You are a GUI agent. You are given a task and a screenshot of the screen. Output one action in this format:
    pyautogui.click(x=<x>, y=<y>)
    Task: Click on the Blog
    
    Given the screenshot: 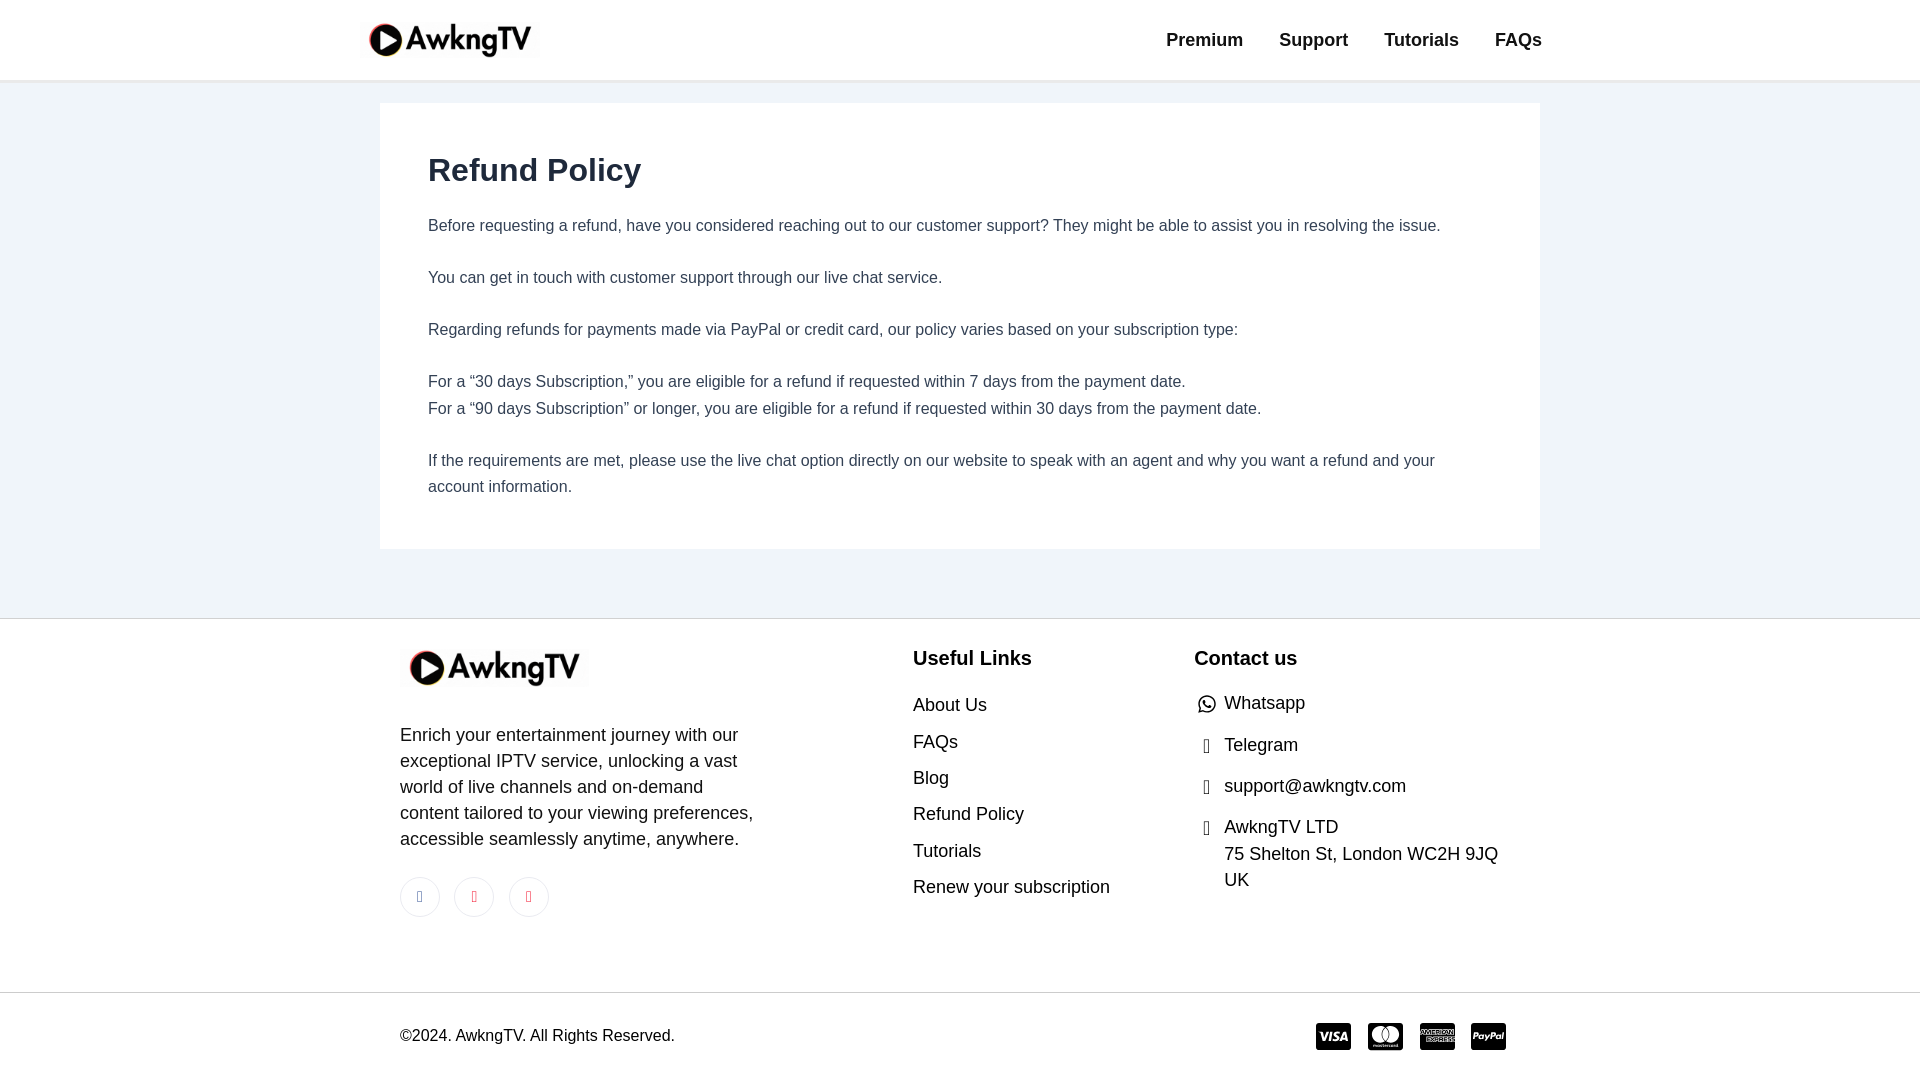 What is the action you would take?
    pyautogui.click(x=1043, y=777)
    